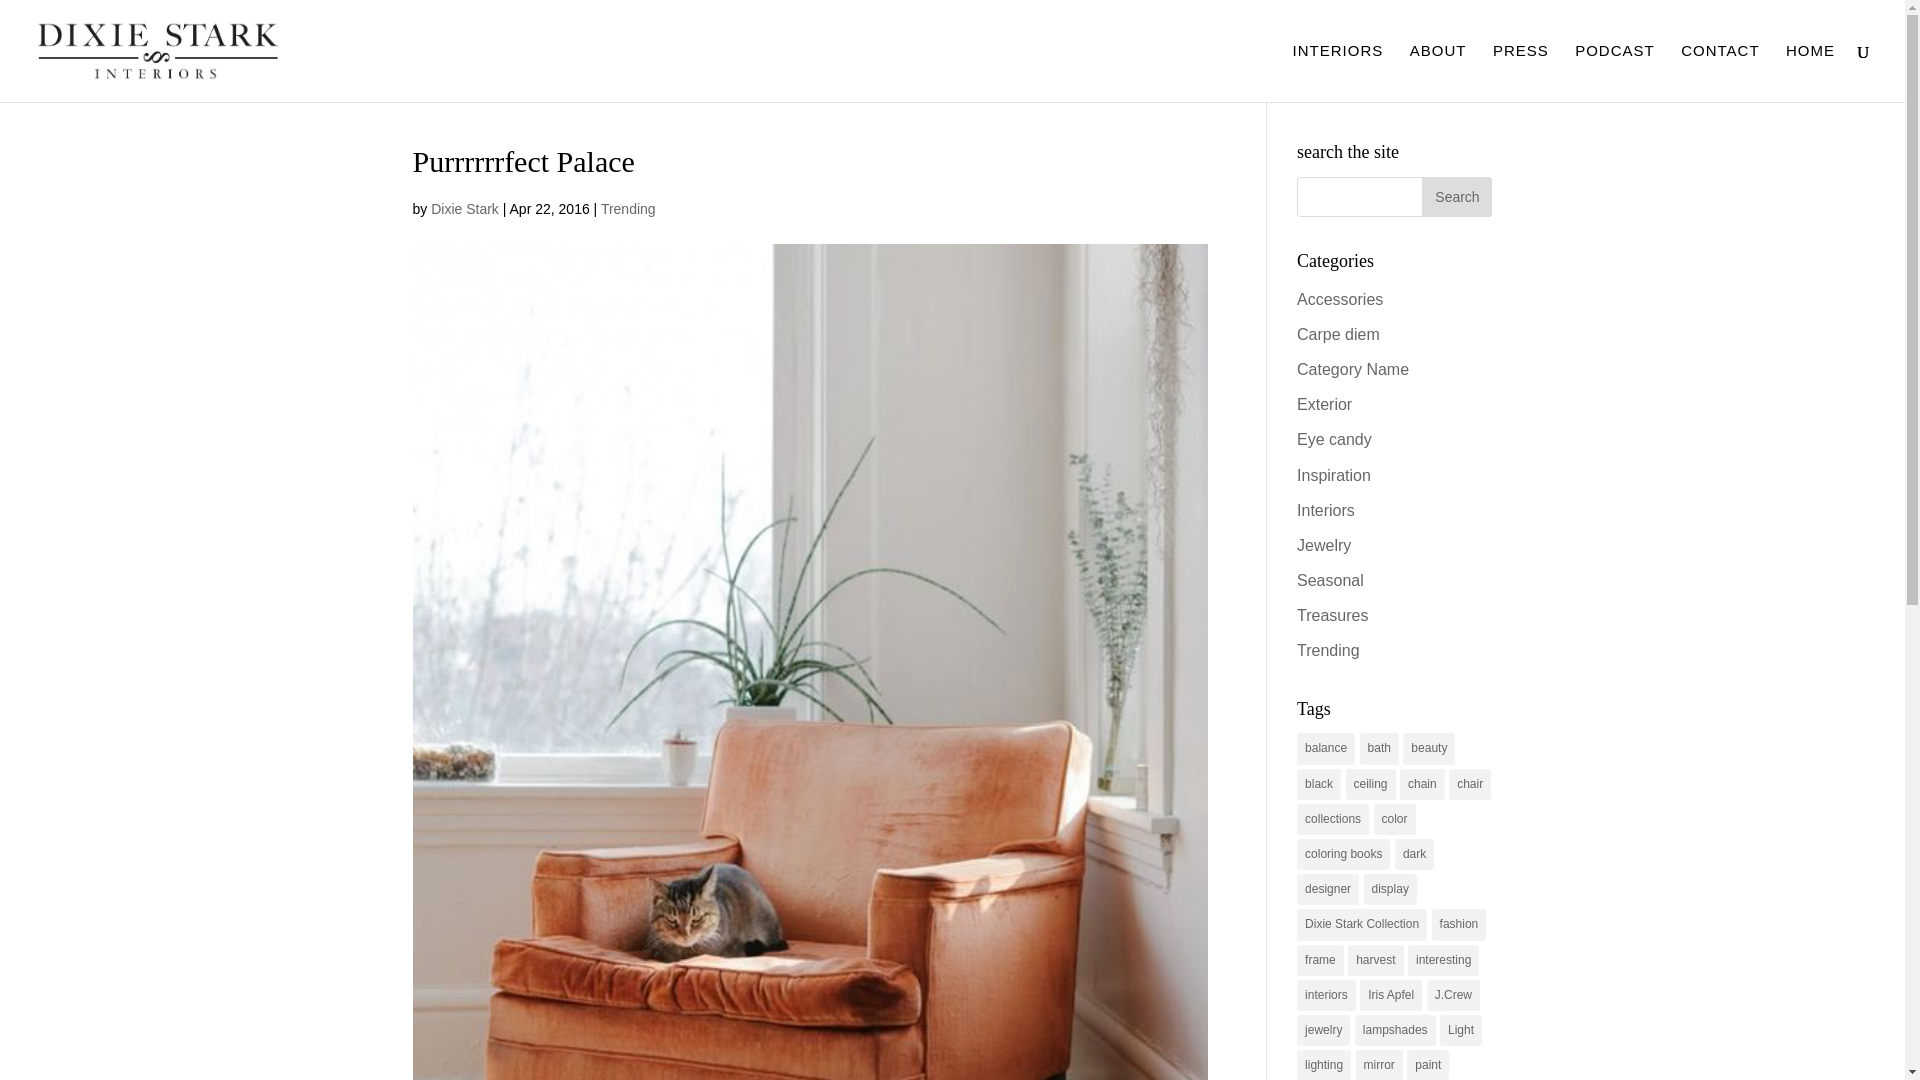  Describe the element at coordinates (1375, 960) in the screenshot. I see `harvest` at that location.